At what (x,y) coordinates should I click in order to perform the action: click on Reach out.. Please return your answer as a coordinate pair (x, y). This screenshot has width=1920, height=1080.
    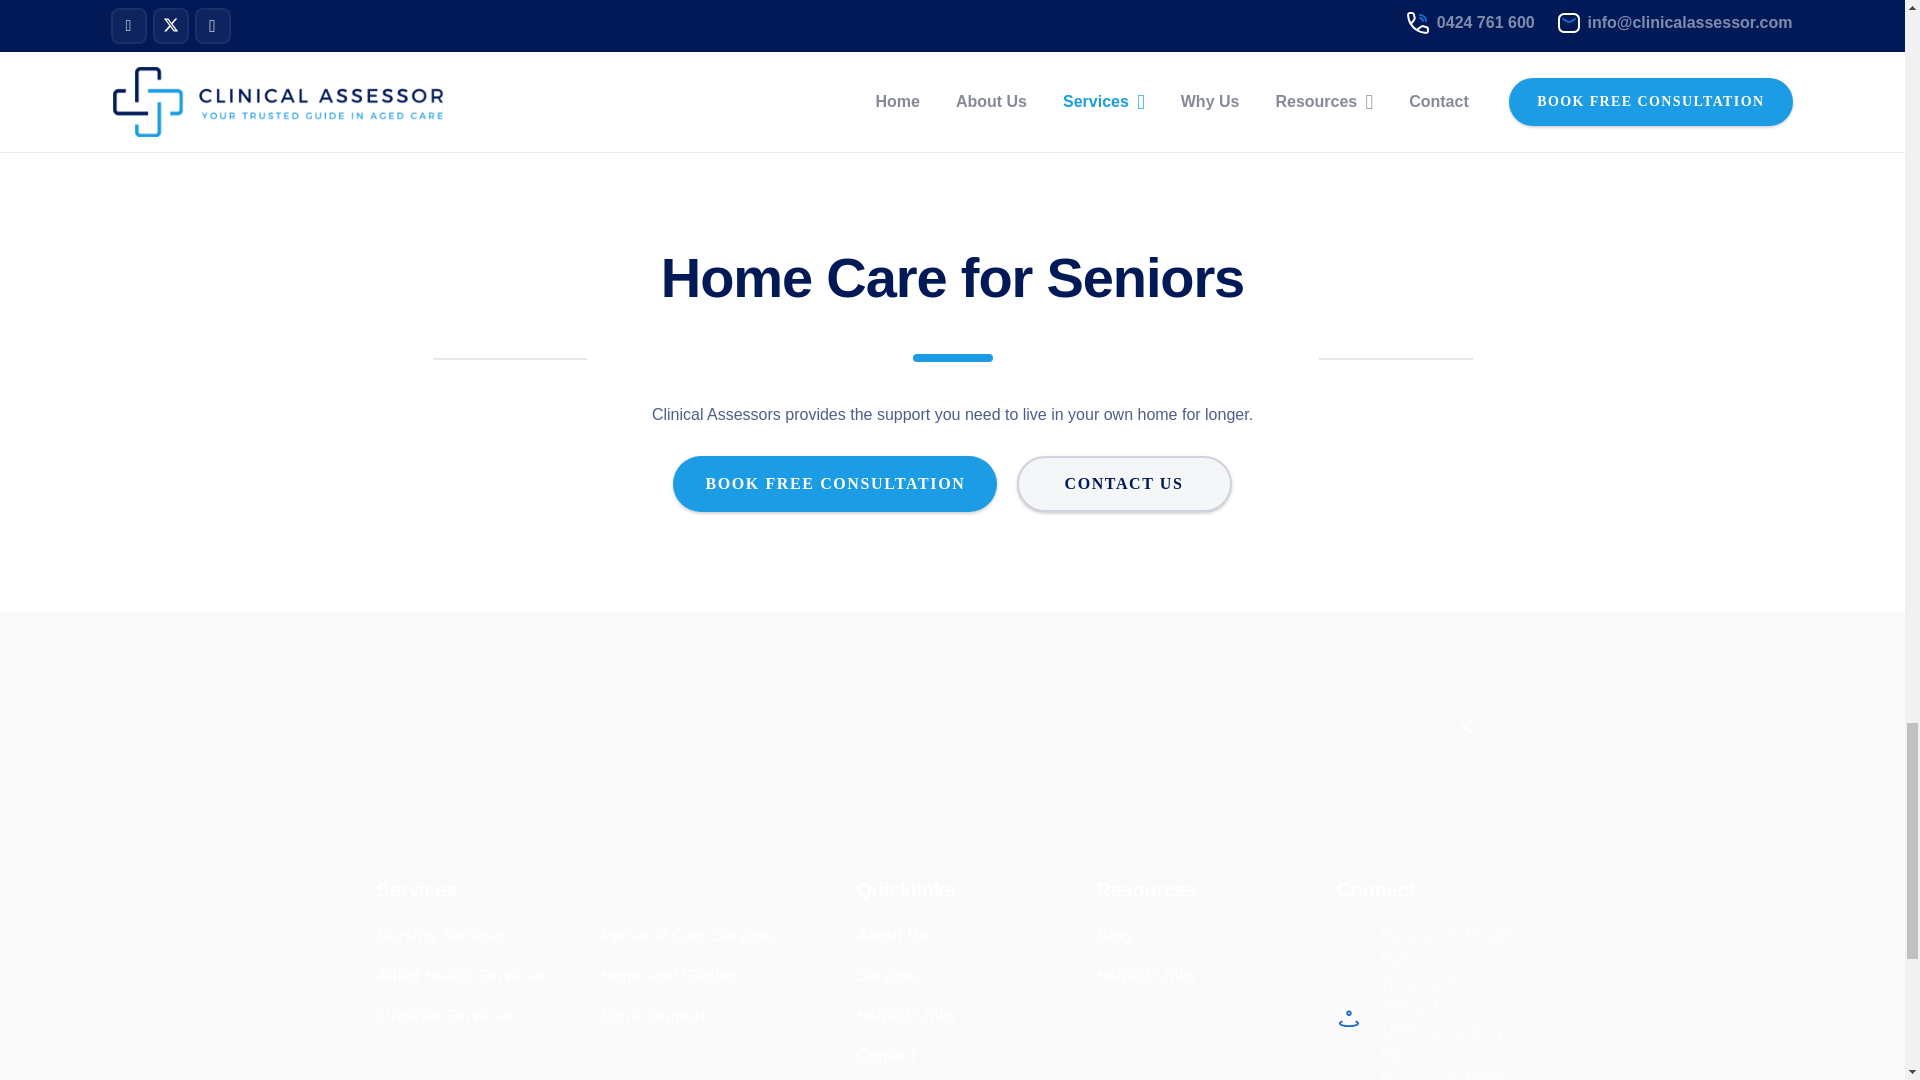
    Looking at the image, I should click on (1045, 39).